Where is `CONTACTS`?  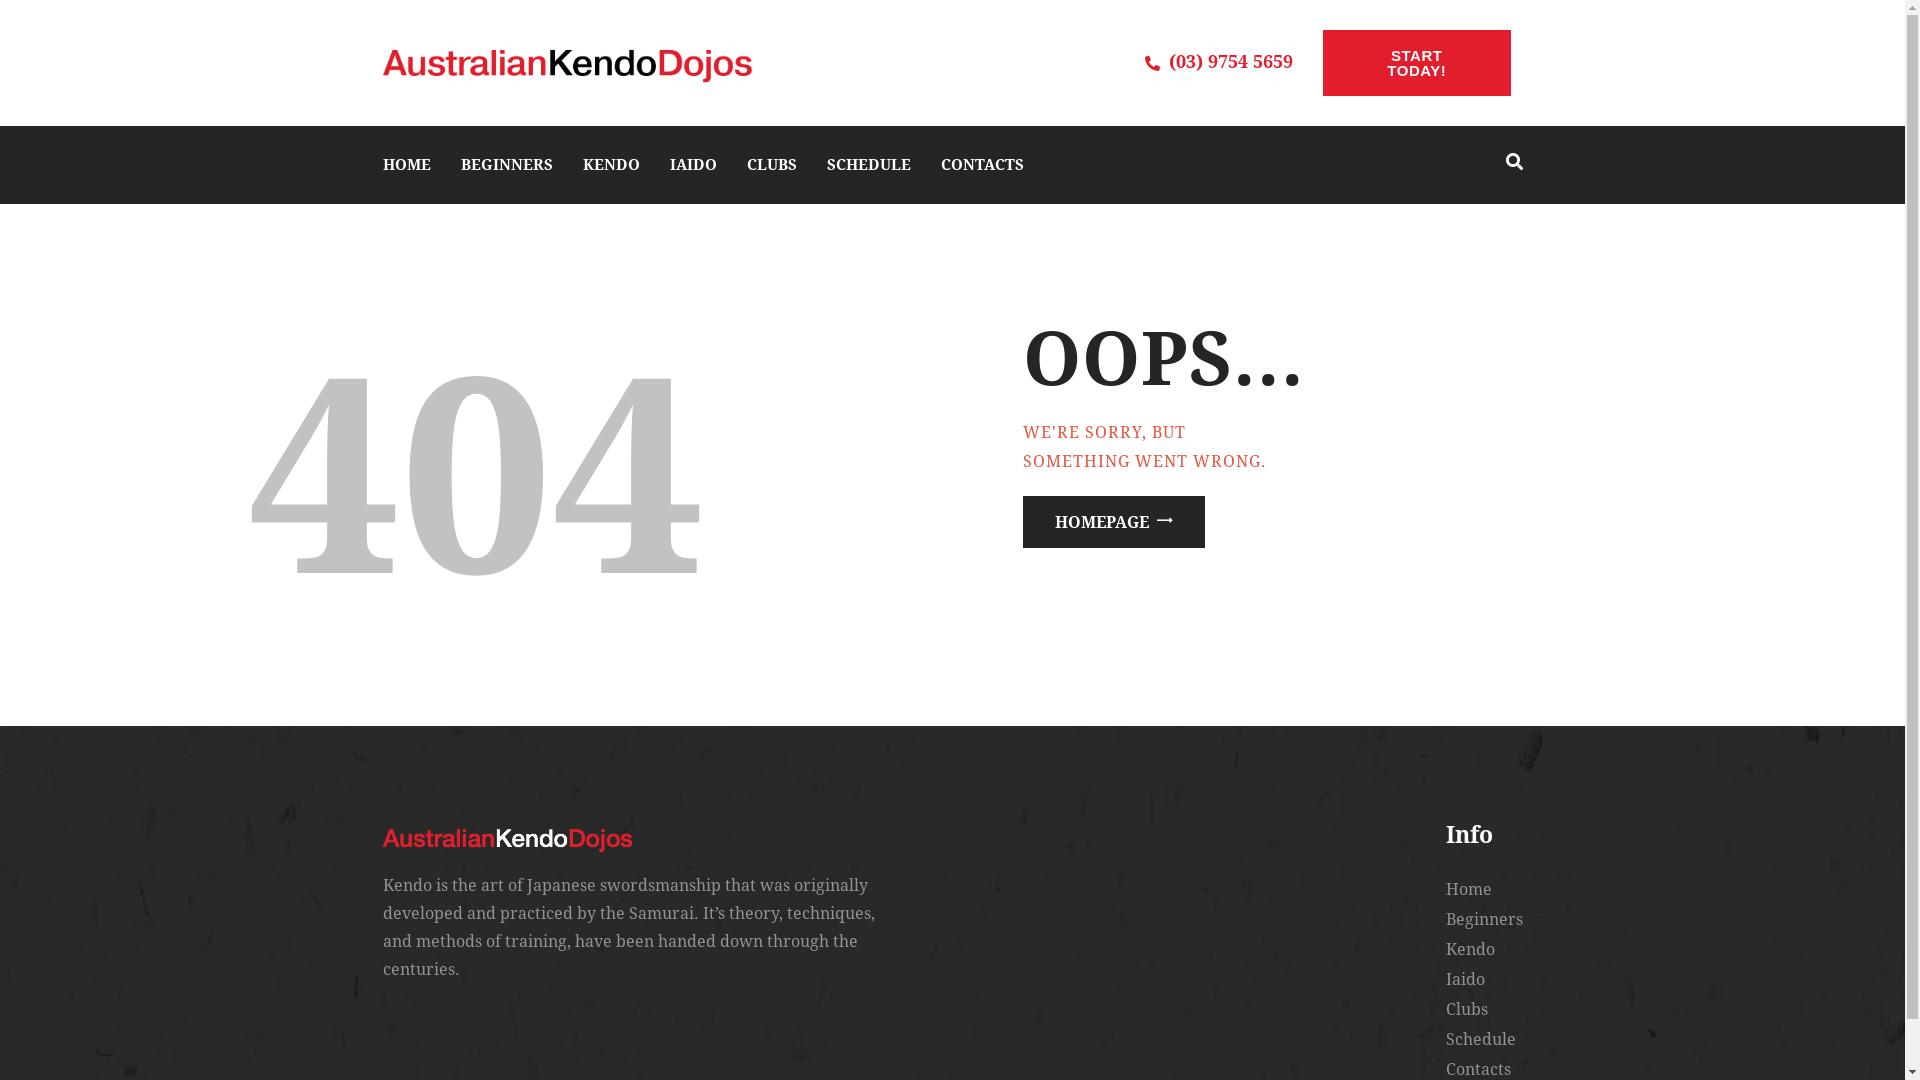
CONTACTS is located at coordinates (982, 165).